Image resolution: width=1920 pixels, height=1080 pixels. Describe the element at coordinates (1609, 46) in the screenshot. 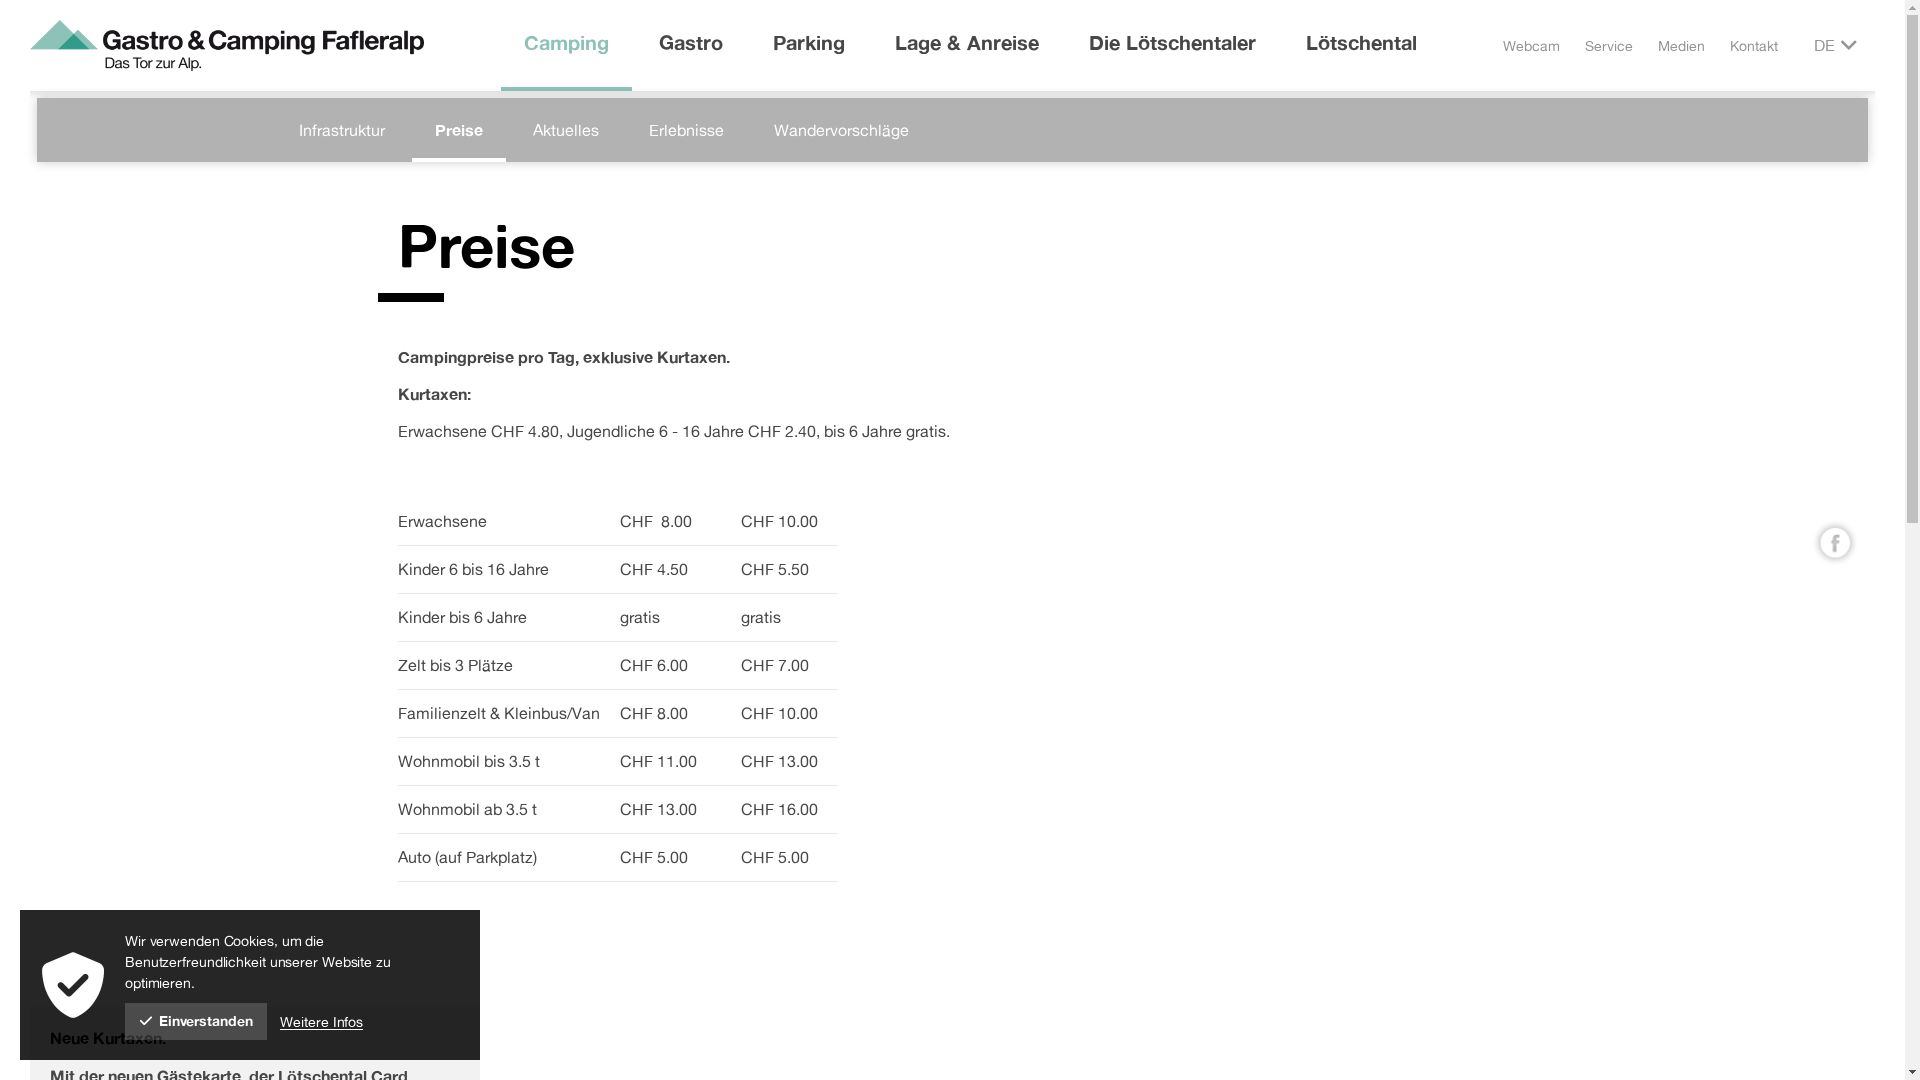

I see `Service` at that location.